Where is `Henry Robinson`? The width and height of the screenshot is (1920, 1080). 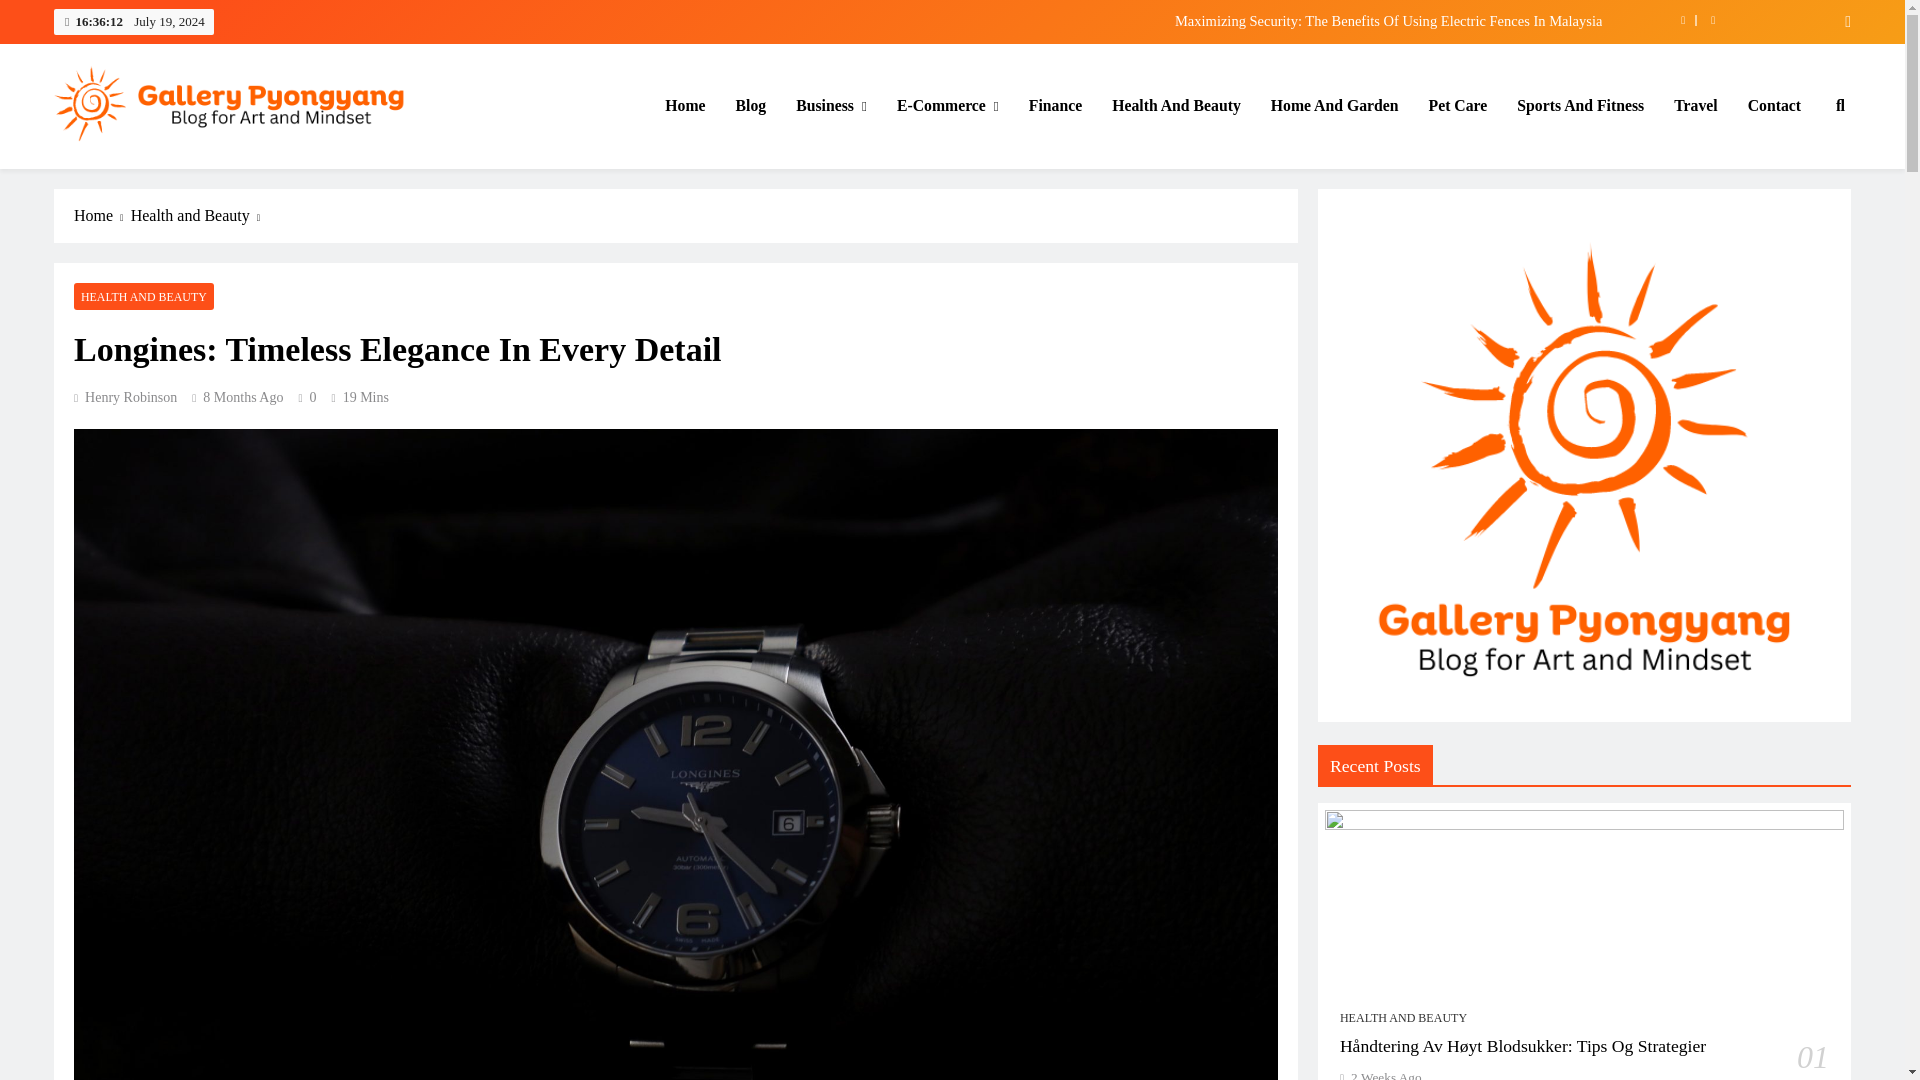 Henry Robinson is located at coordinates (125, 397).